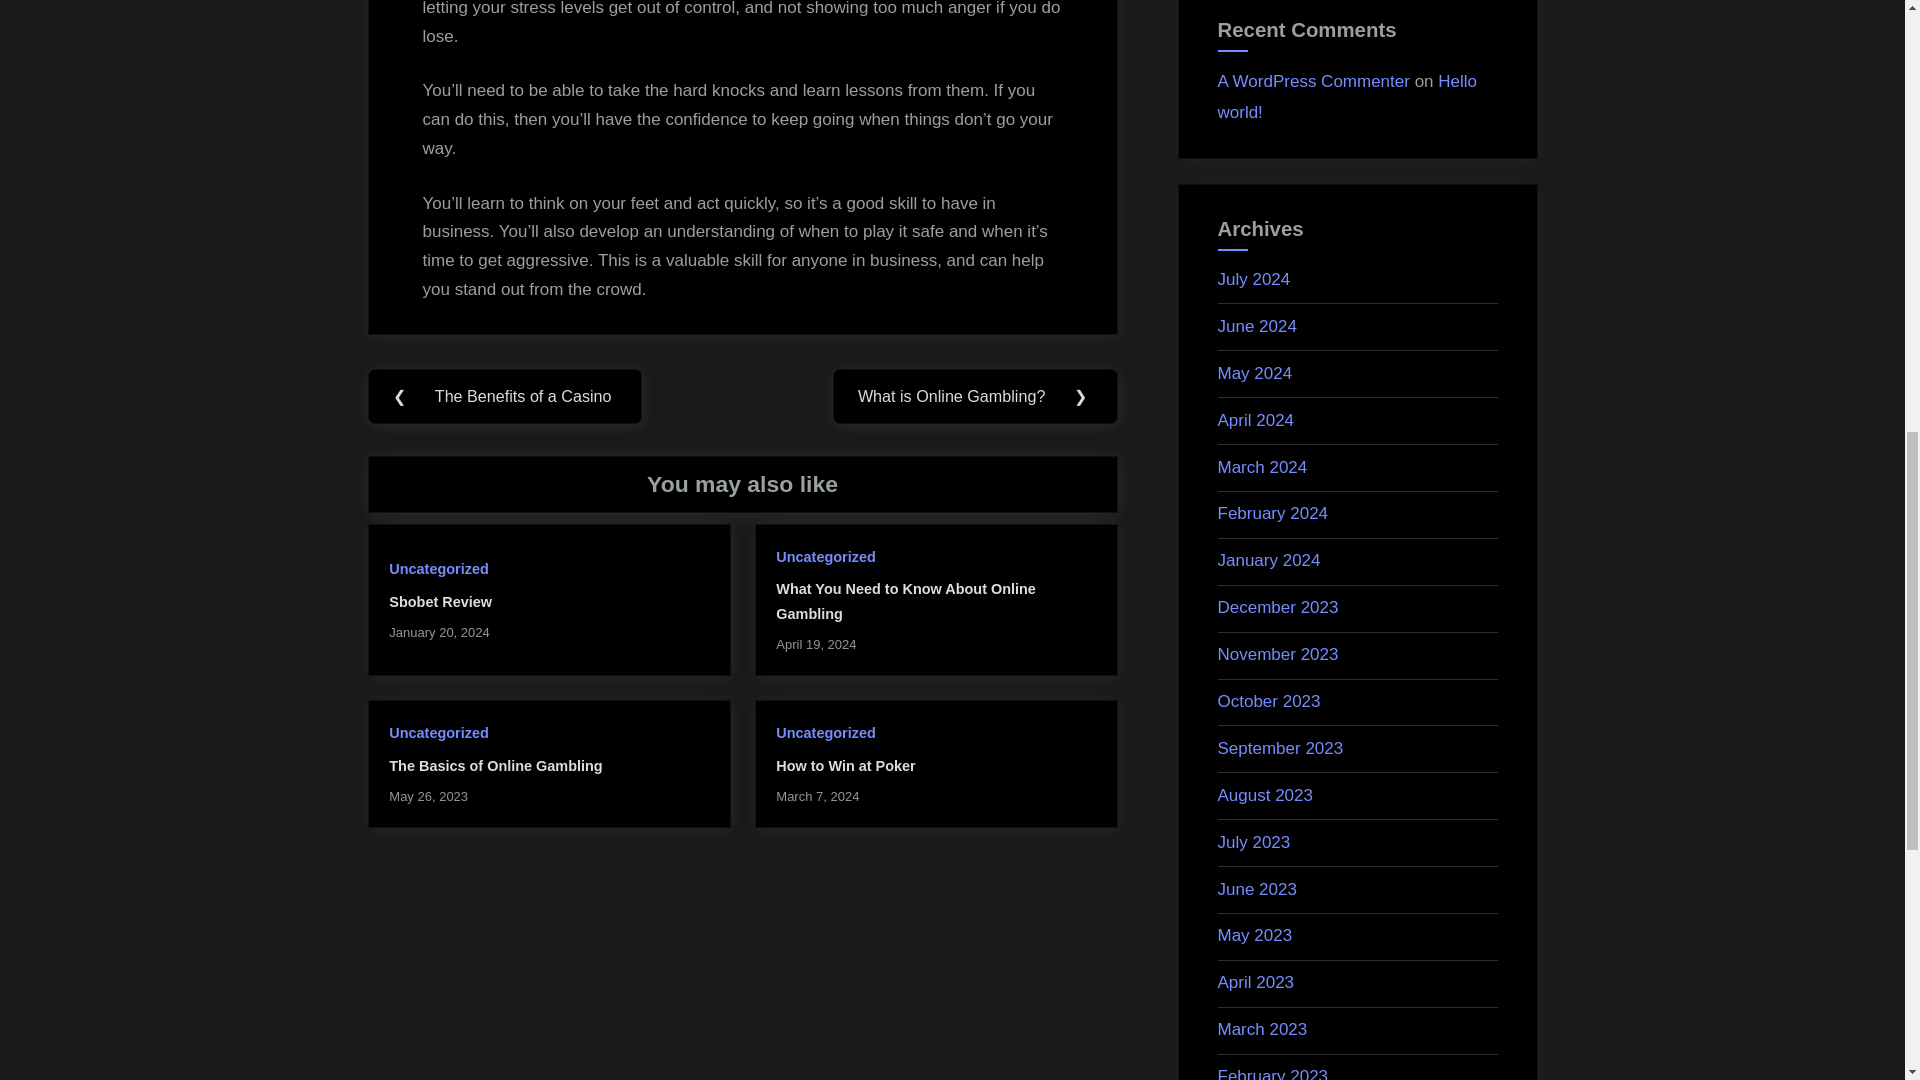  I want to click on April 2024, so click(1256, 420).